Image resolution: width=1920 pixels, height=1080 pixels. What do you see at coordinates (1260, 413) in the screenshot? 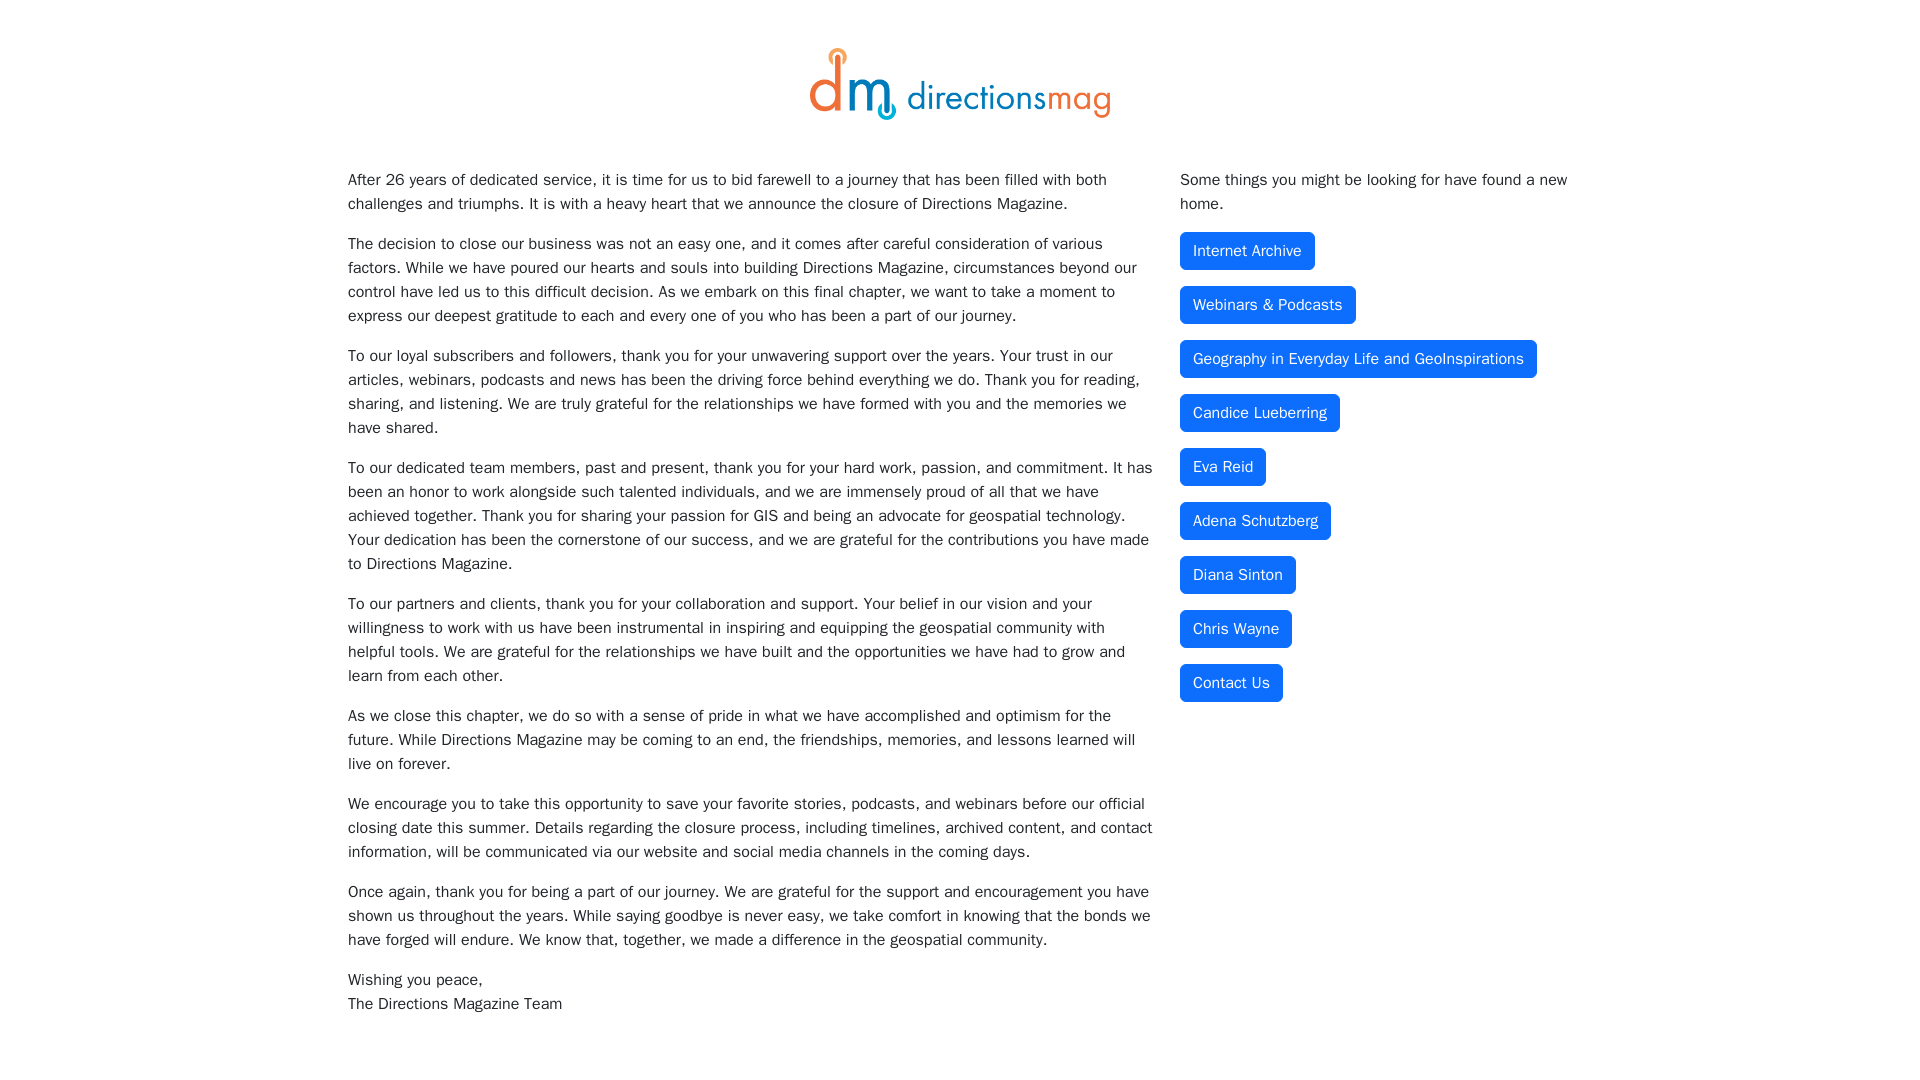
I see `Candice Lueberring` at bounding box center [1260, 413].